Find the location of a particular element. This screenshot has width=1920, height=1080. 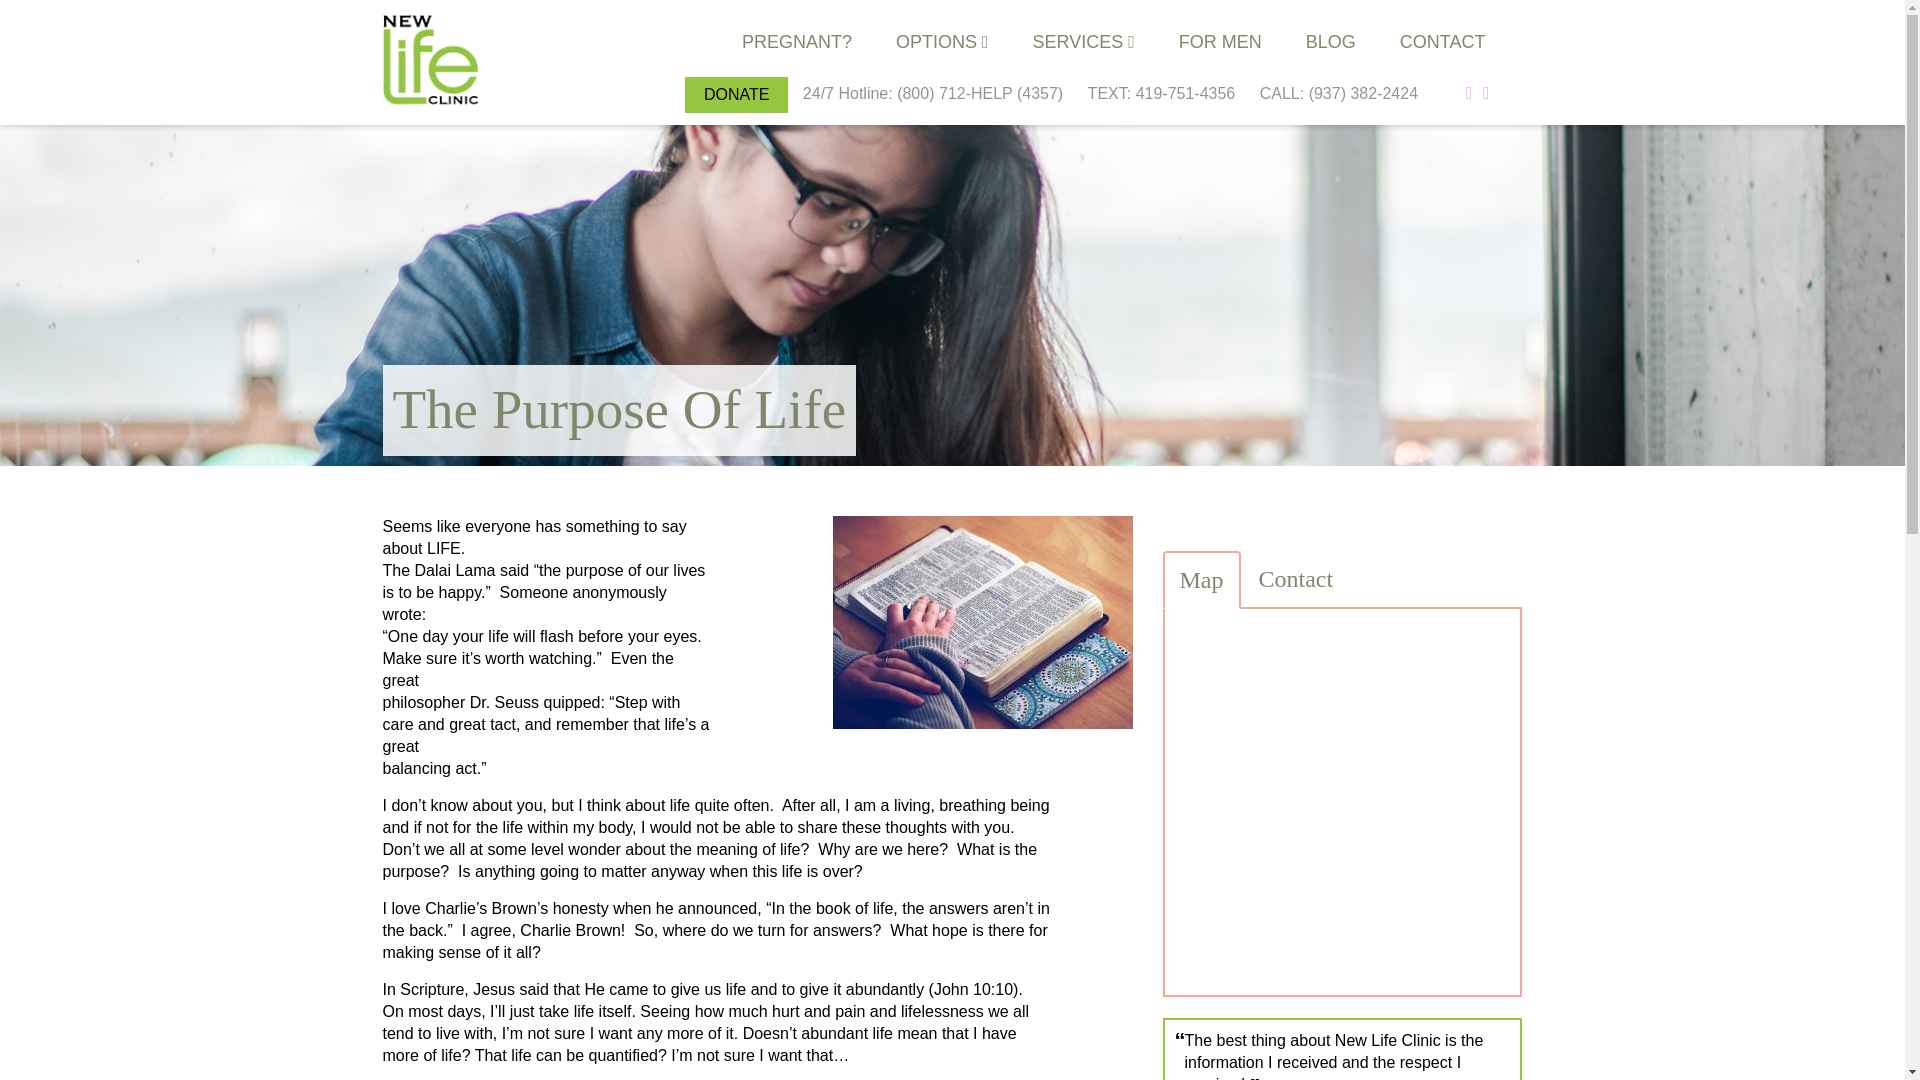

For Men is located at coordinates (1220, 41).